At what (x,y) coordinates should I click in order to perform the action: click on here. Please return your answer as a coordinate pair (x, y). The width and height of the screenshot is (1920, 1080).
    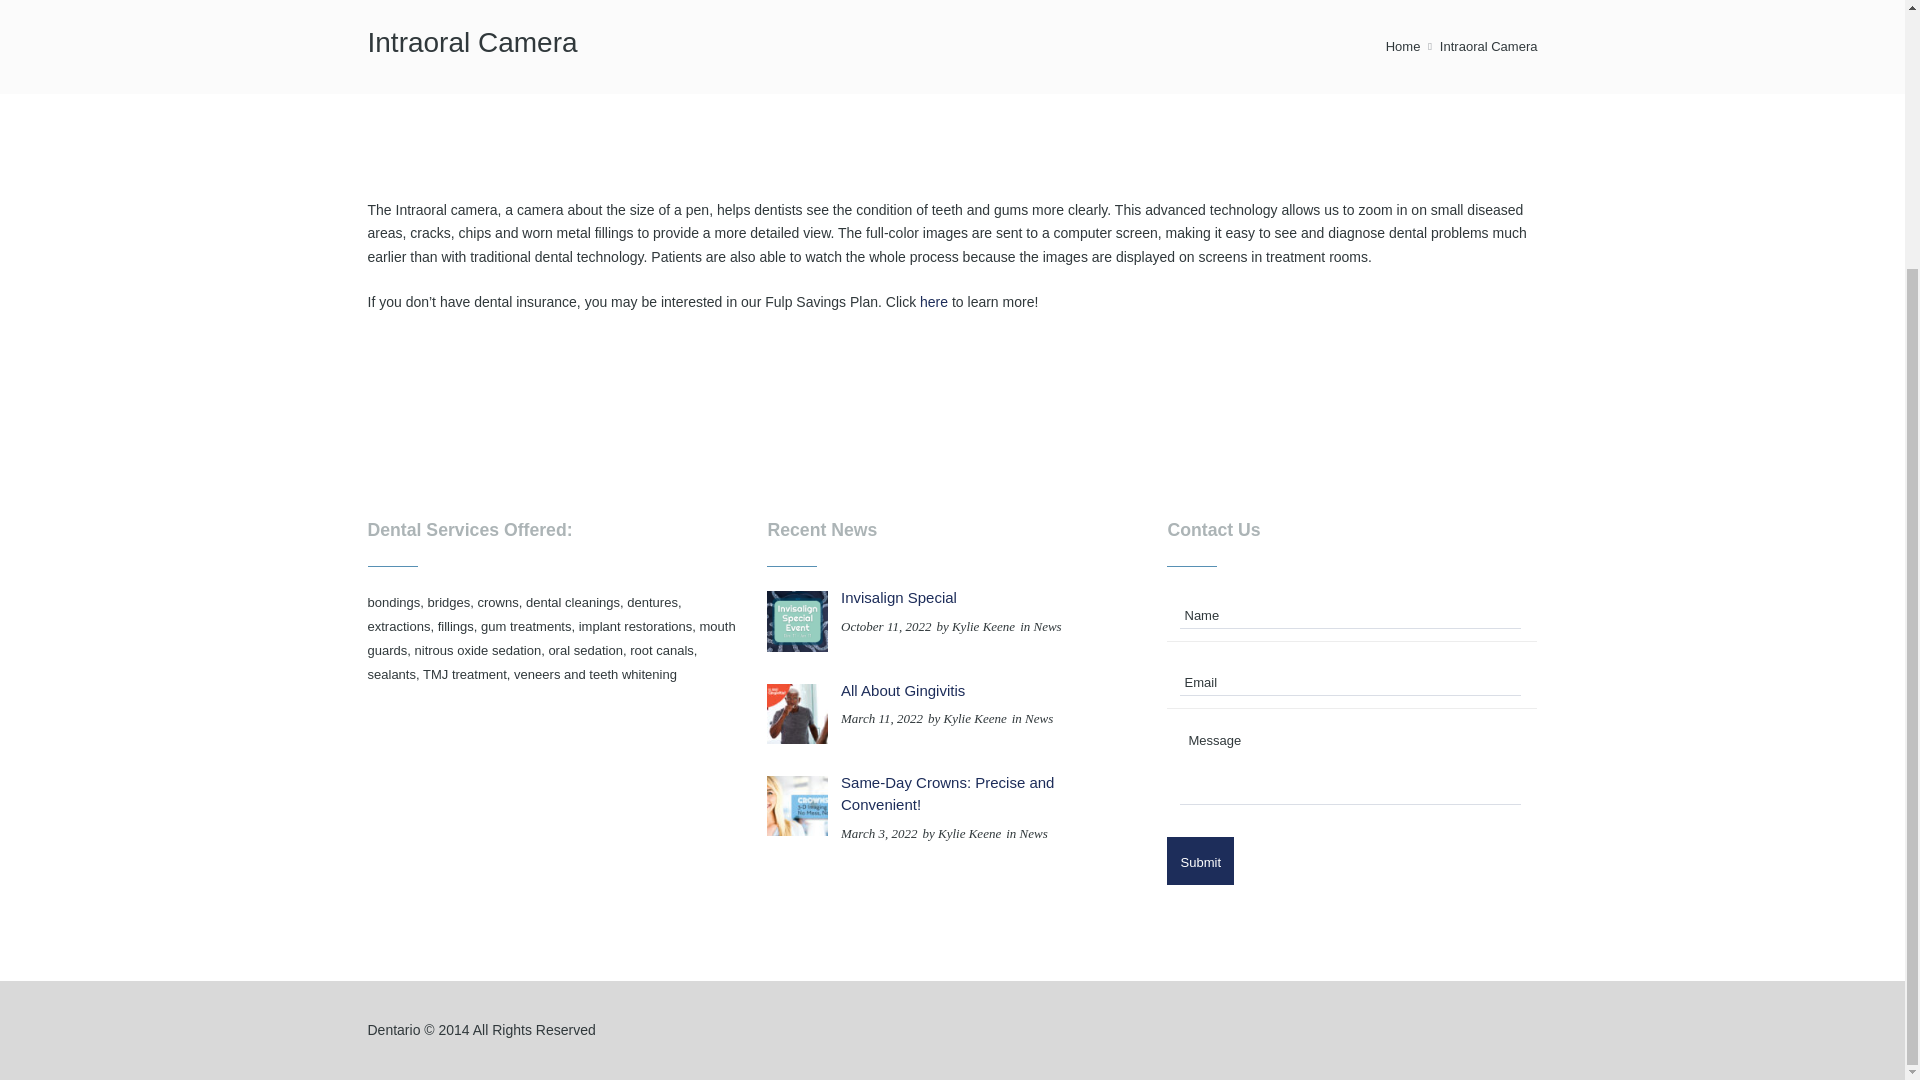
    Looking at the image, I should click on (934, 301).